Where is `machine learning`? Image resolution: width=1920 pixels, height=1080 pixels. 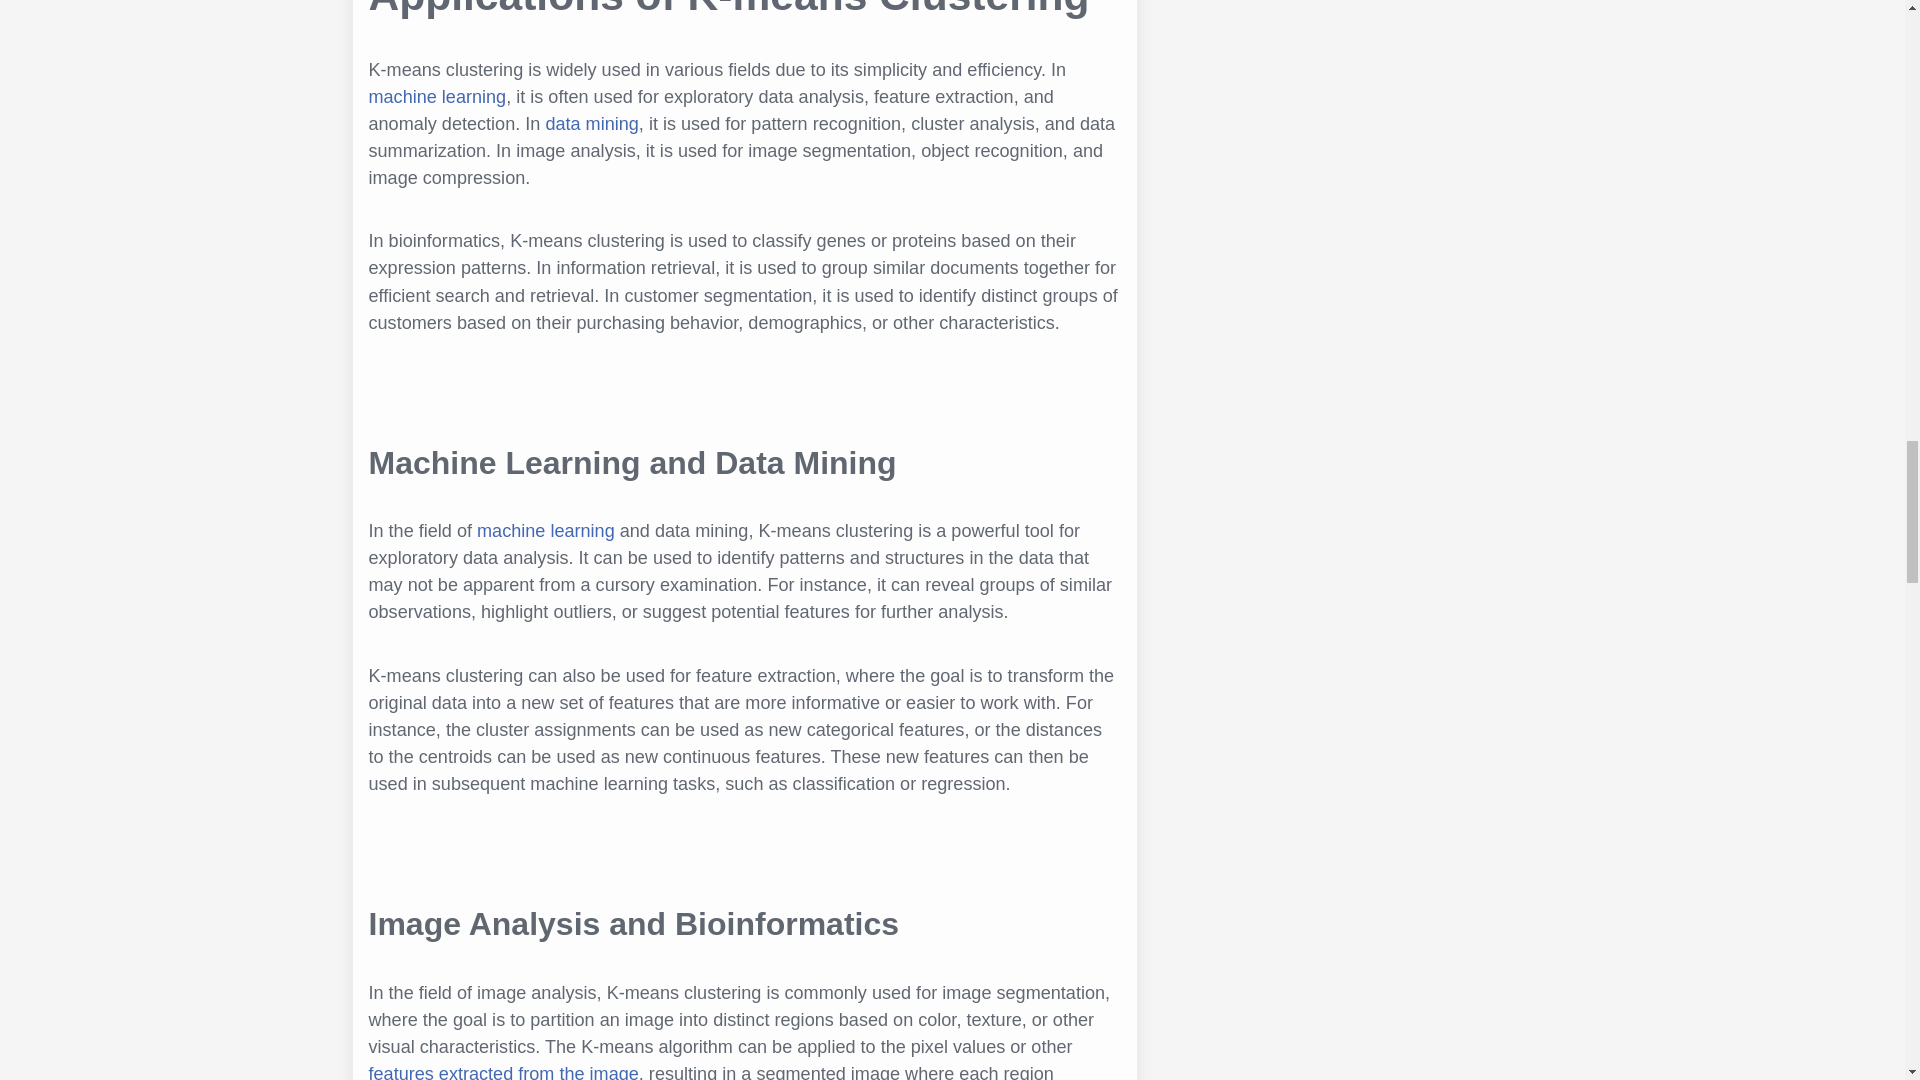
machine learning is located at coordinates (437, 96).